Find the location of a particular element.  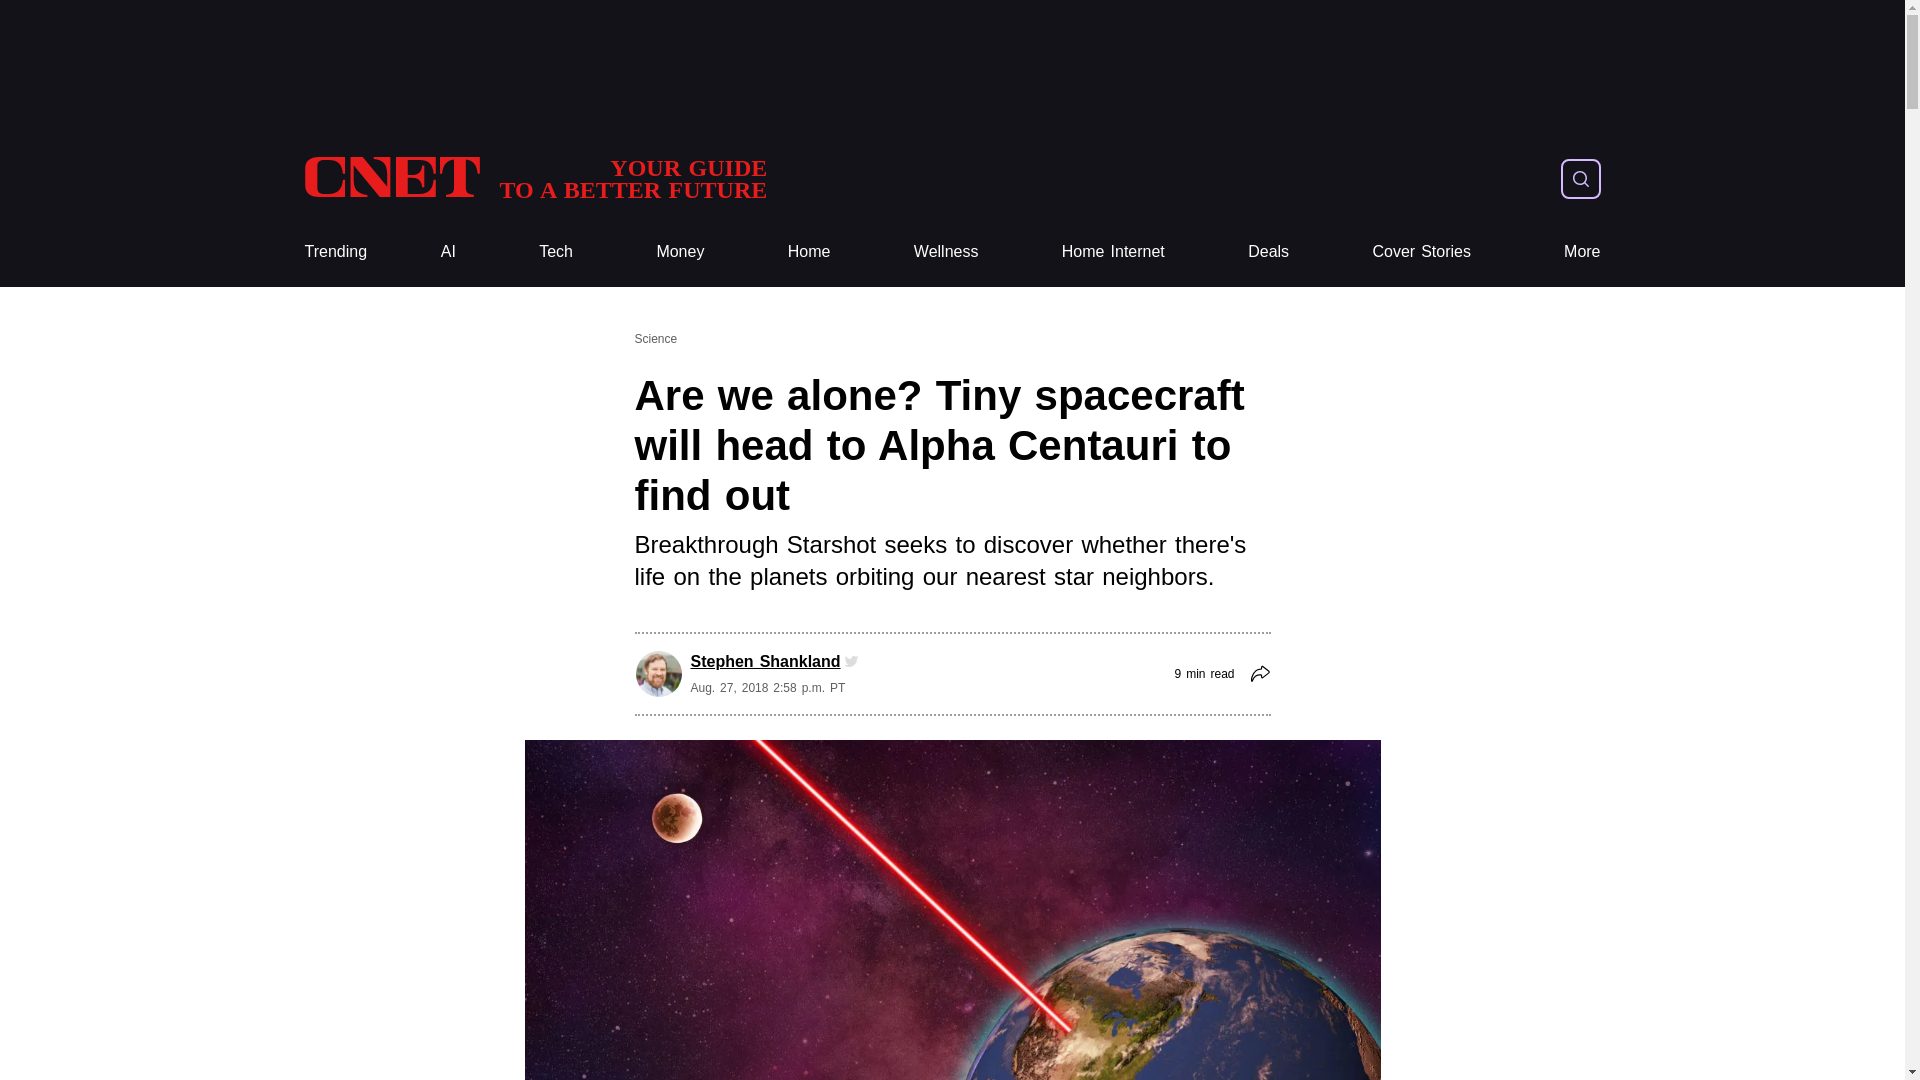

Money is located at coordinates (680, 252).